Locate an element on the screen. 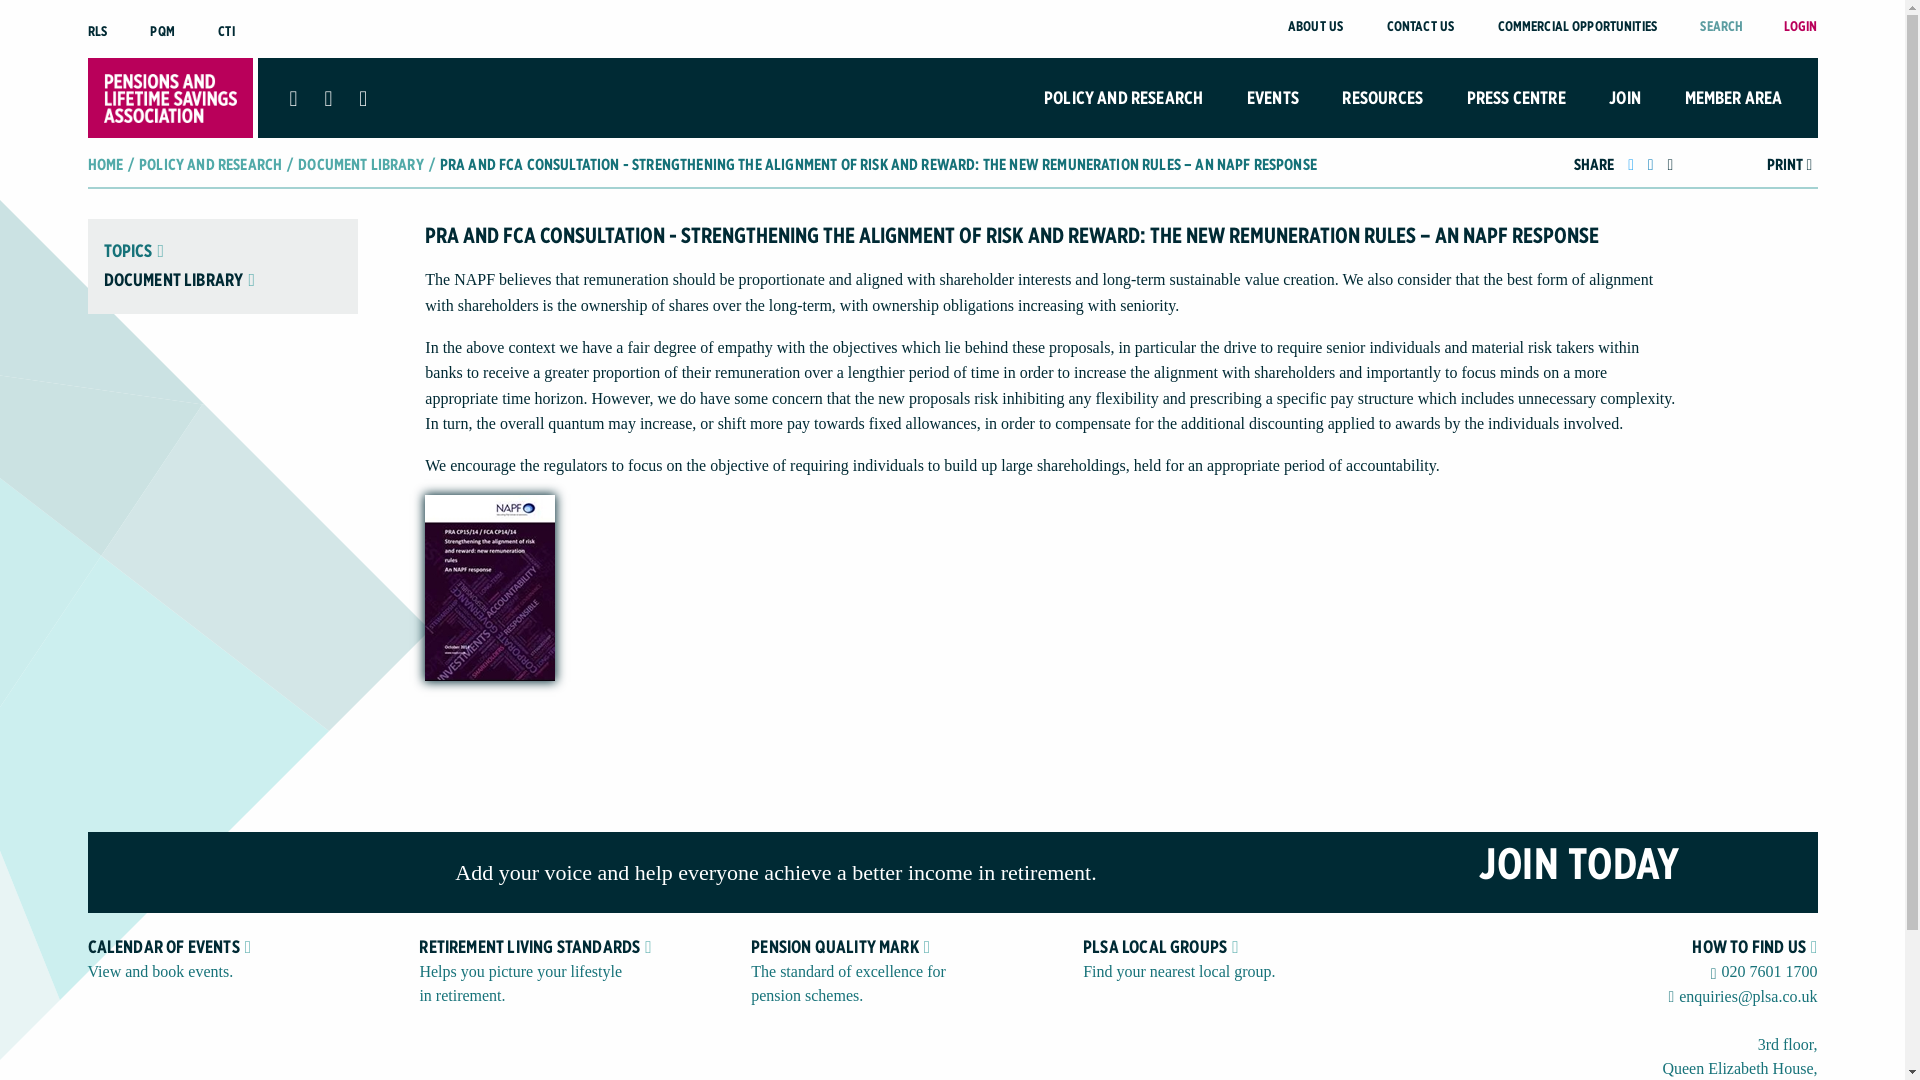 The image size is (1920, 1080). COMMERCIAL OPPORTUNITIES is located at coordinates (1576, 26).